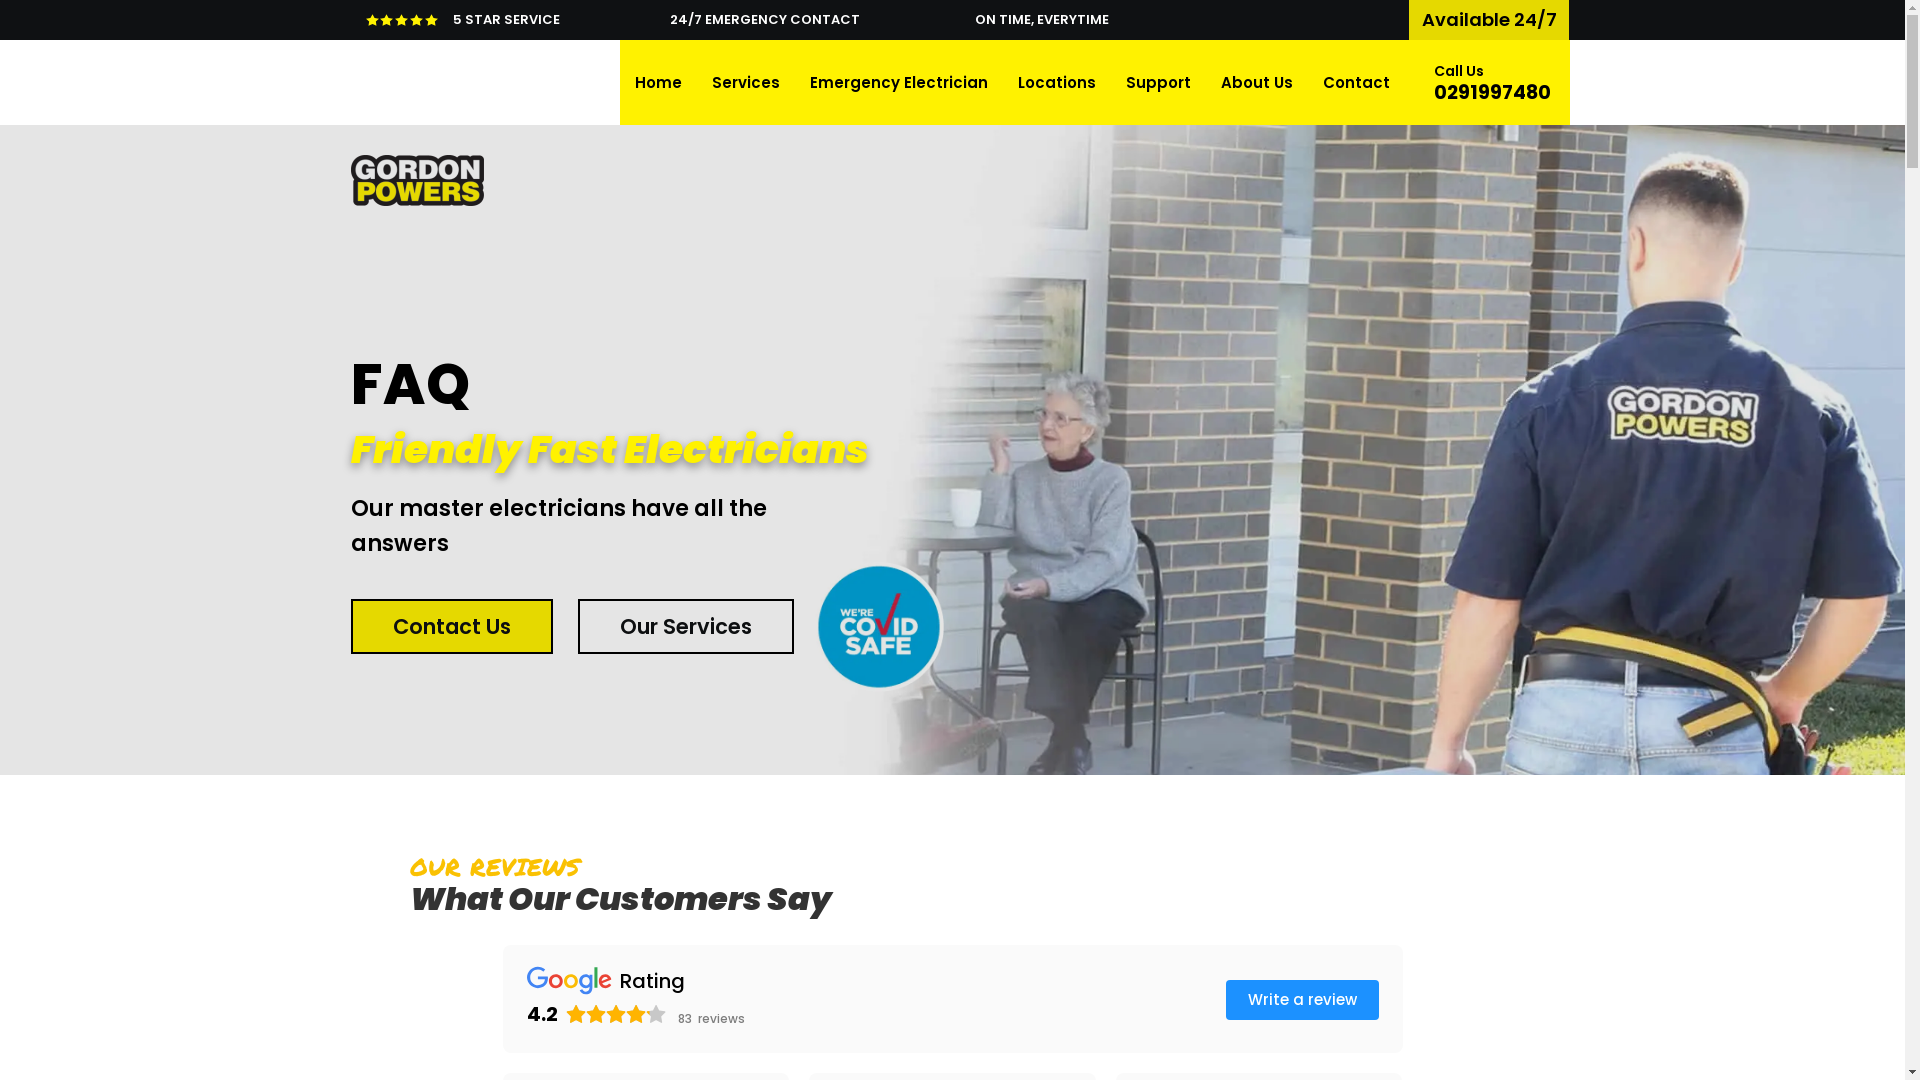 Image resolution: width=1920 pixels, height=1080 pixels. Describe the element at coordinates (745, 82) in the screenshot. I see `Services` at that location.